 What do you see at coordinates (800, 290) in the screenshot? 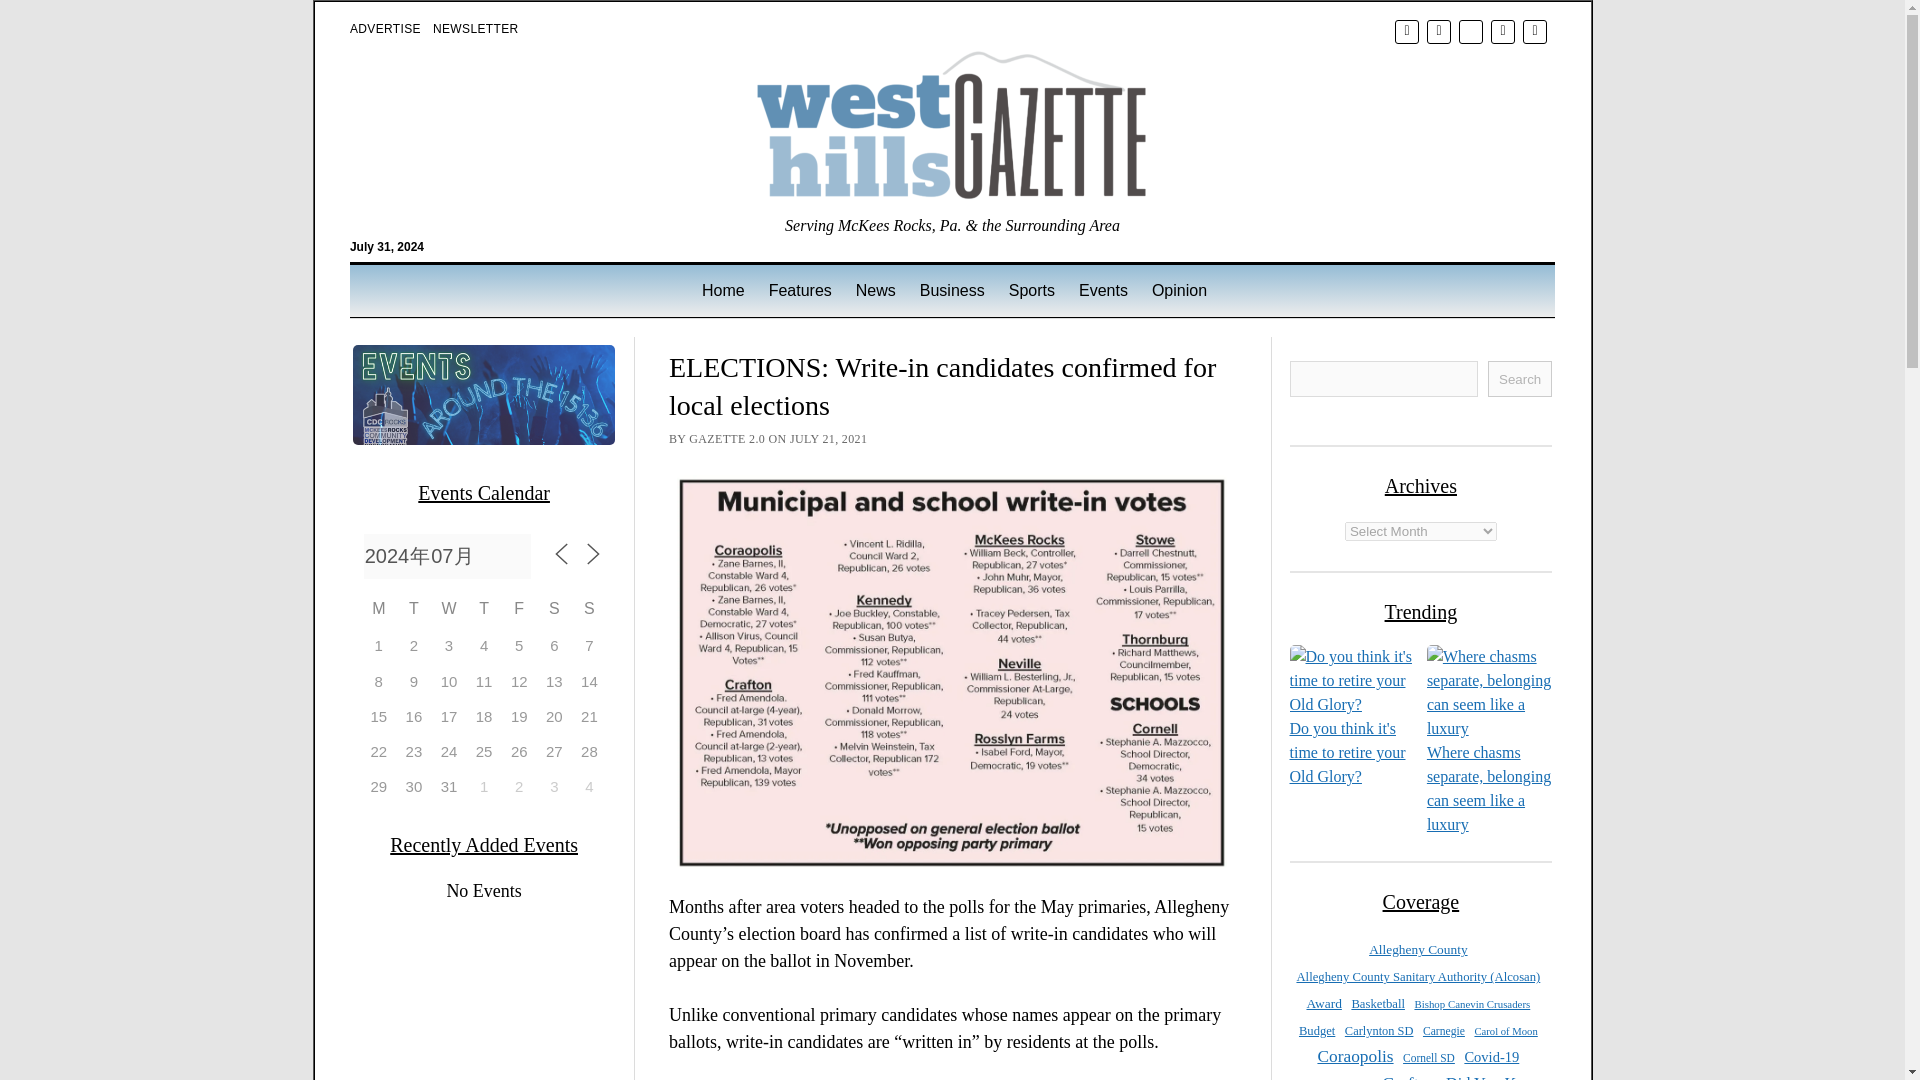
I see `Features` at bounding box center [800, 290].